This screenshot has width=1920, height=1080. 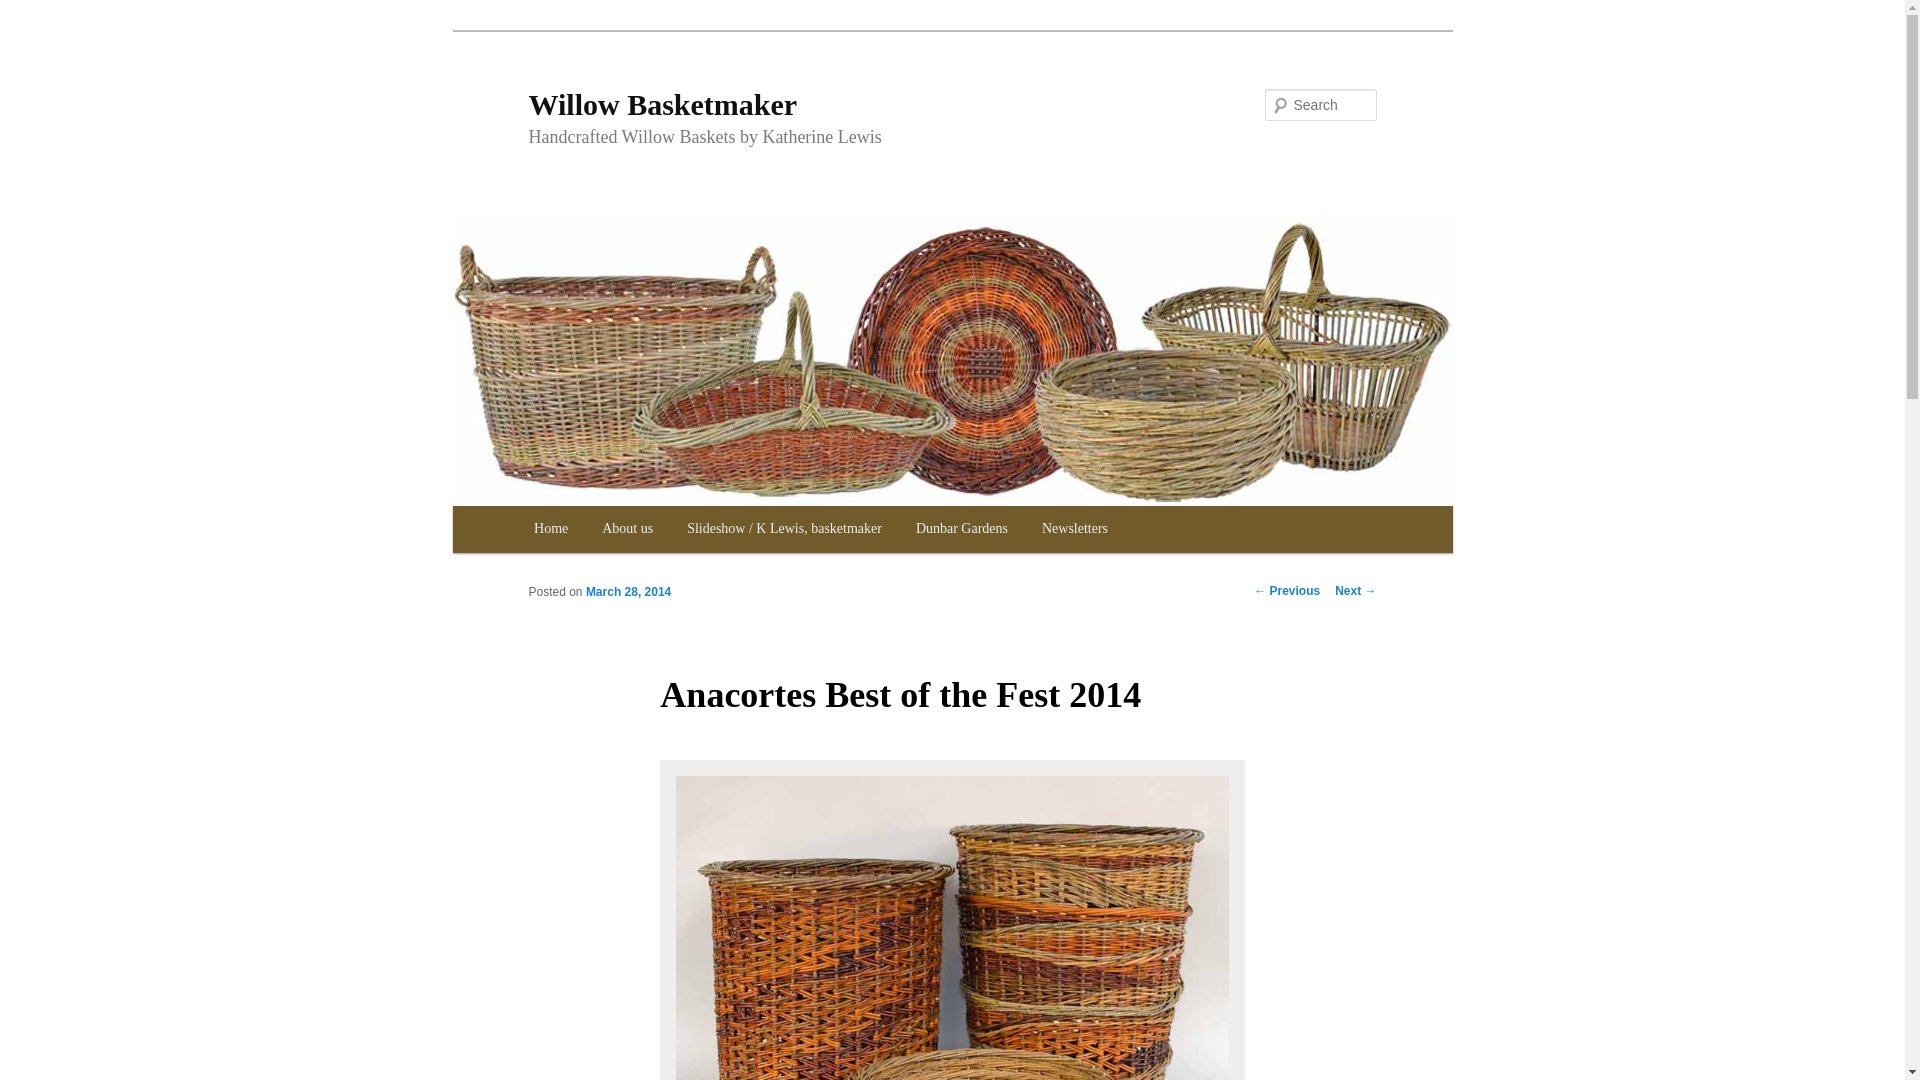 What do you see at coordinates (962, 529) in the screenshot?
I see `website` at bounding box center [962, 529].